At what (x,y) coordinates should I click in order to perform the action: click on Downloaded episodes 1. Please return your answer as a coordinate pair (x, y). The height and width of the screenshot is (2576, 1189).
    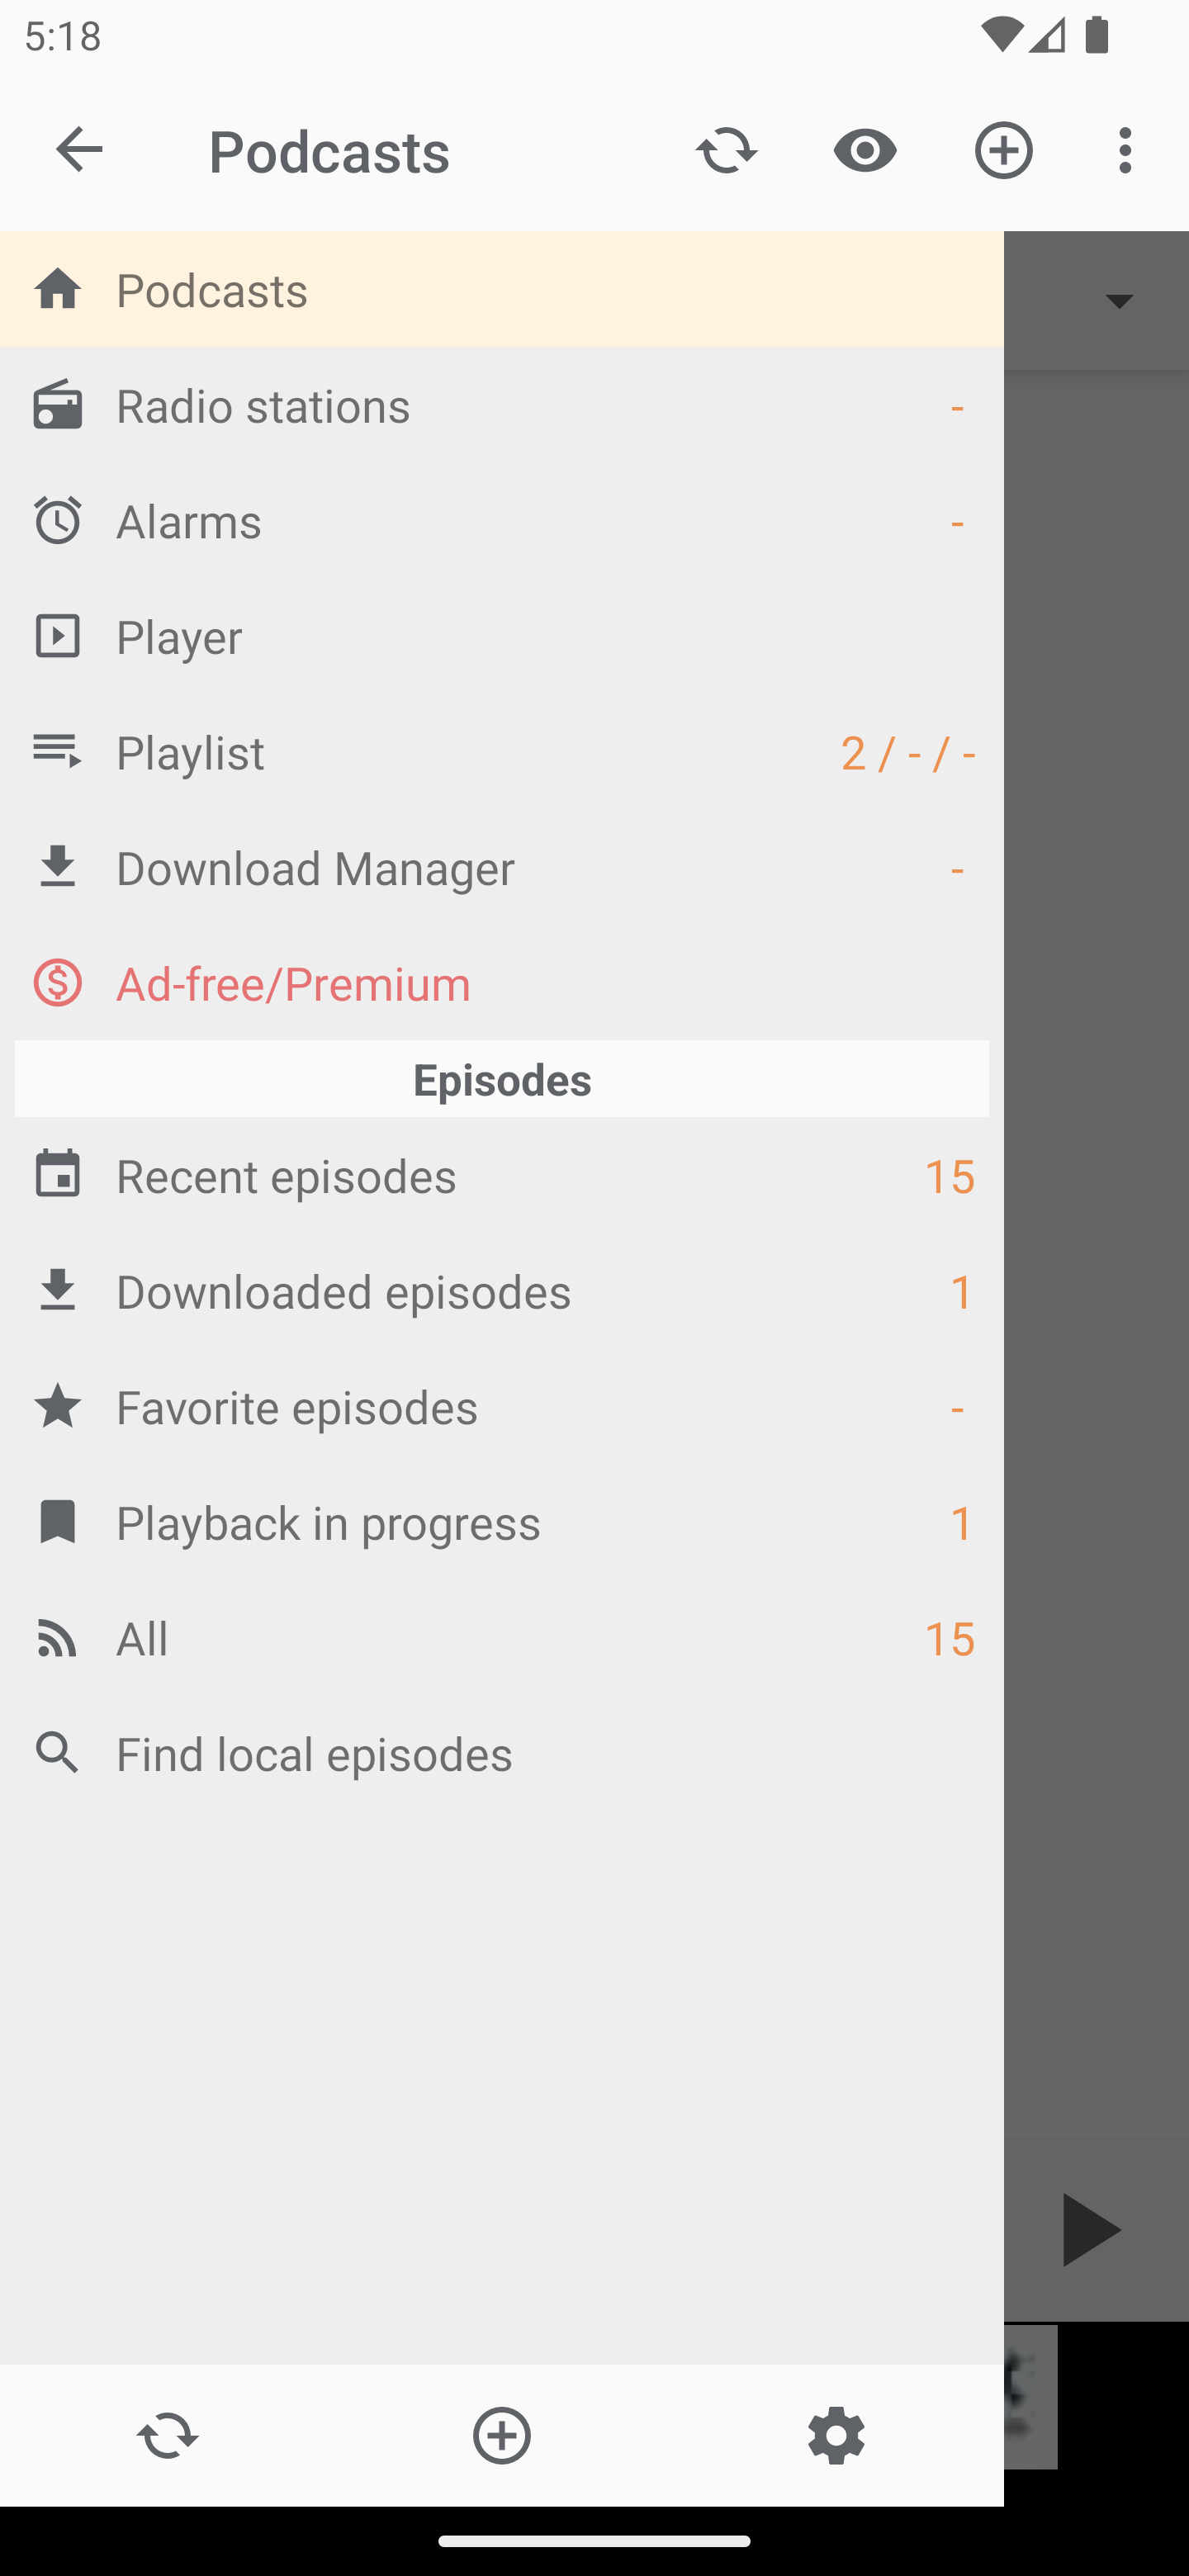
    Looking at the image, I should click on (502, 1290).